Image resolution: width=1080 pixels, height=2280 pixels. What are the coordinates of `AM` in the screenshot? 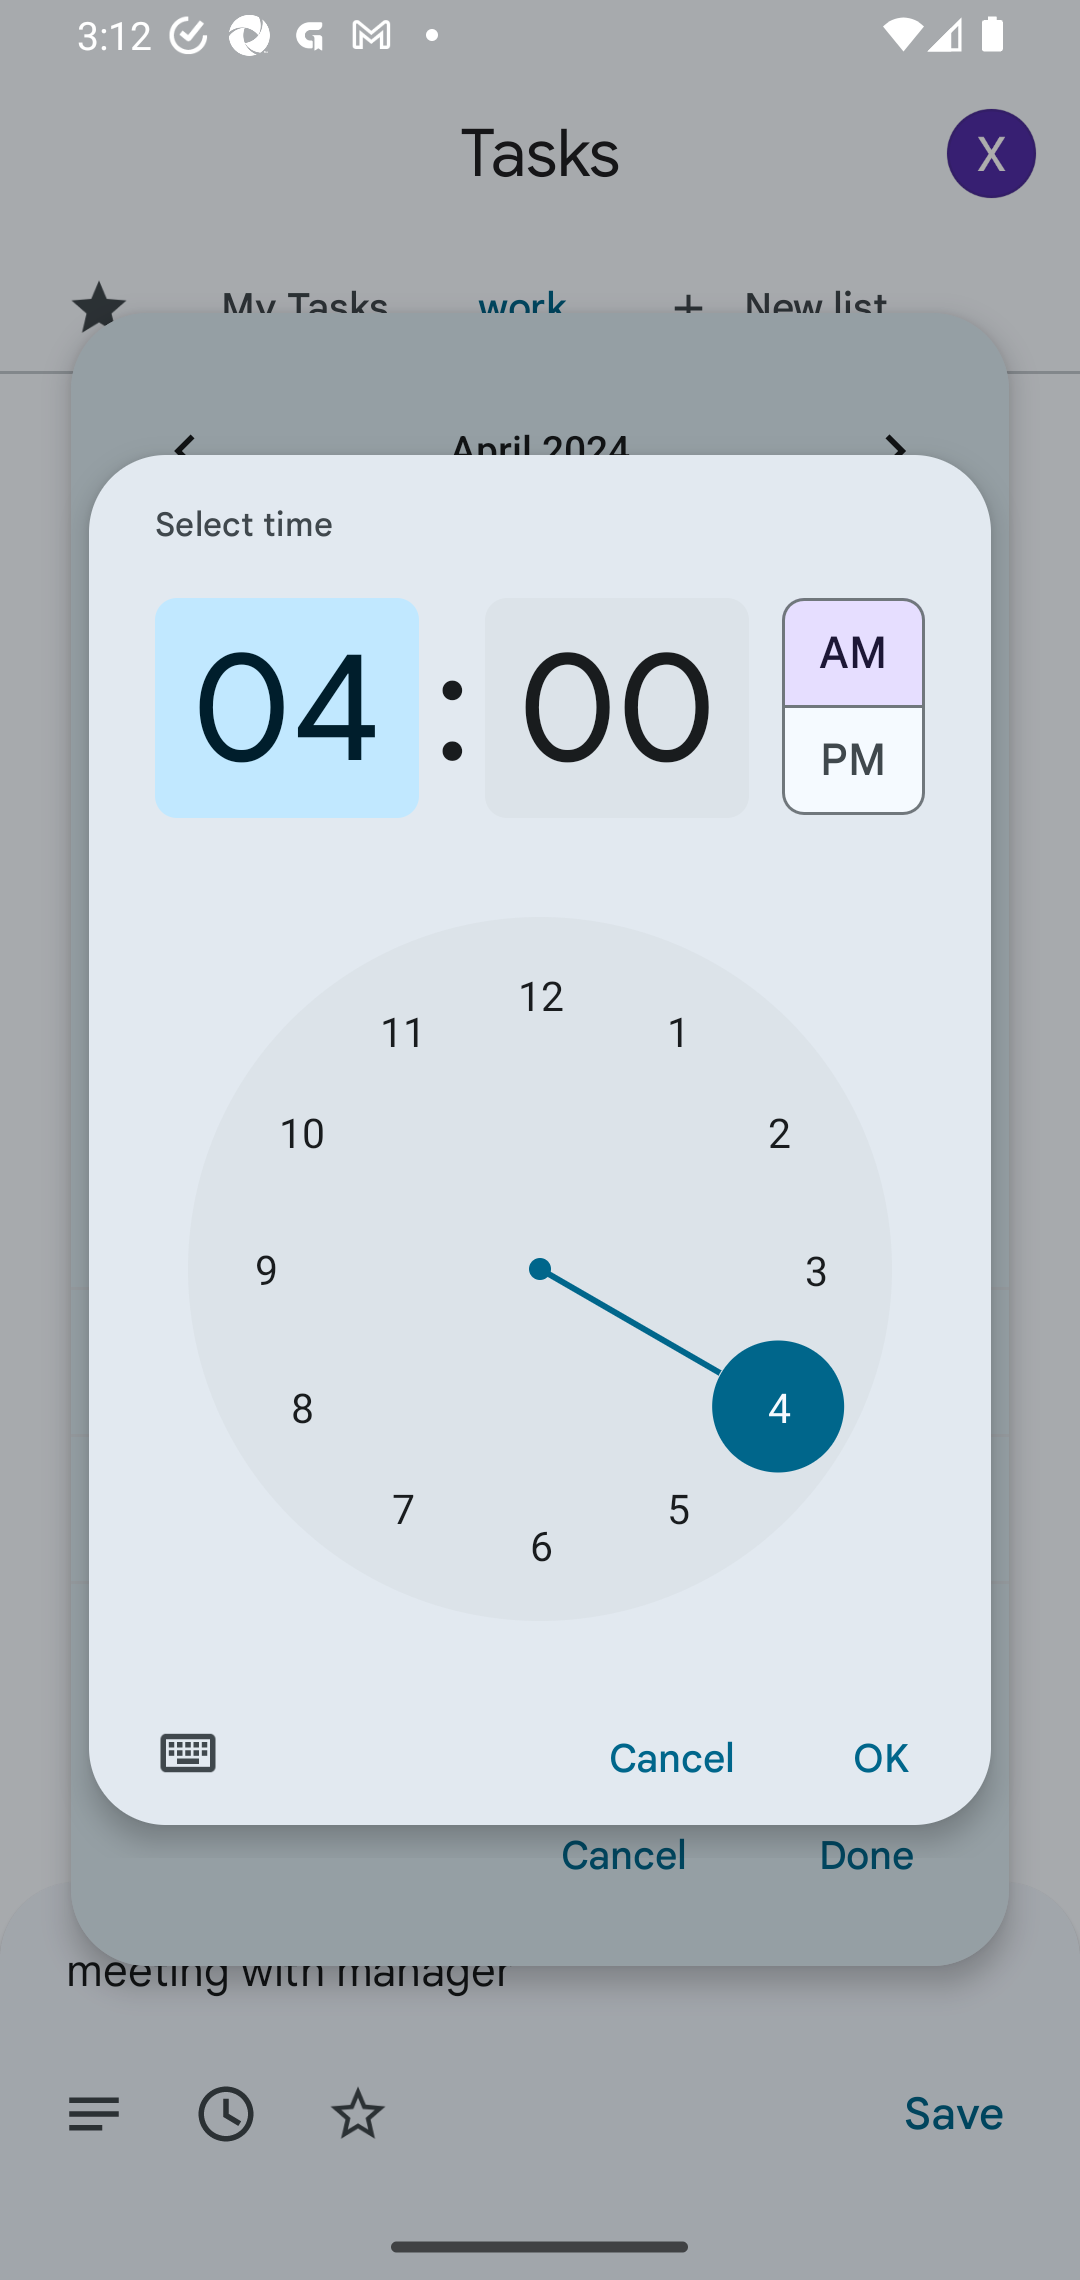 It's located at (852, 642).